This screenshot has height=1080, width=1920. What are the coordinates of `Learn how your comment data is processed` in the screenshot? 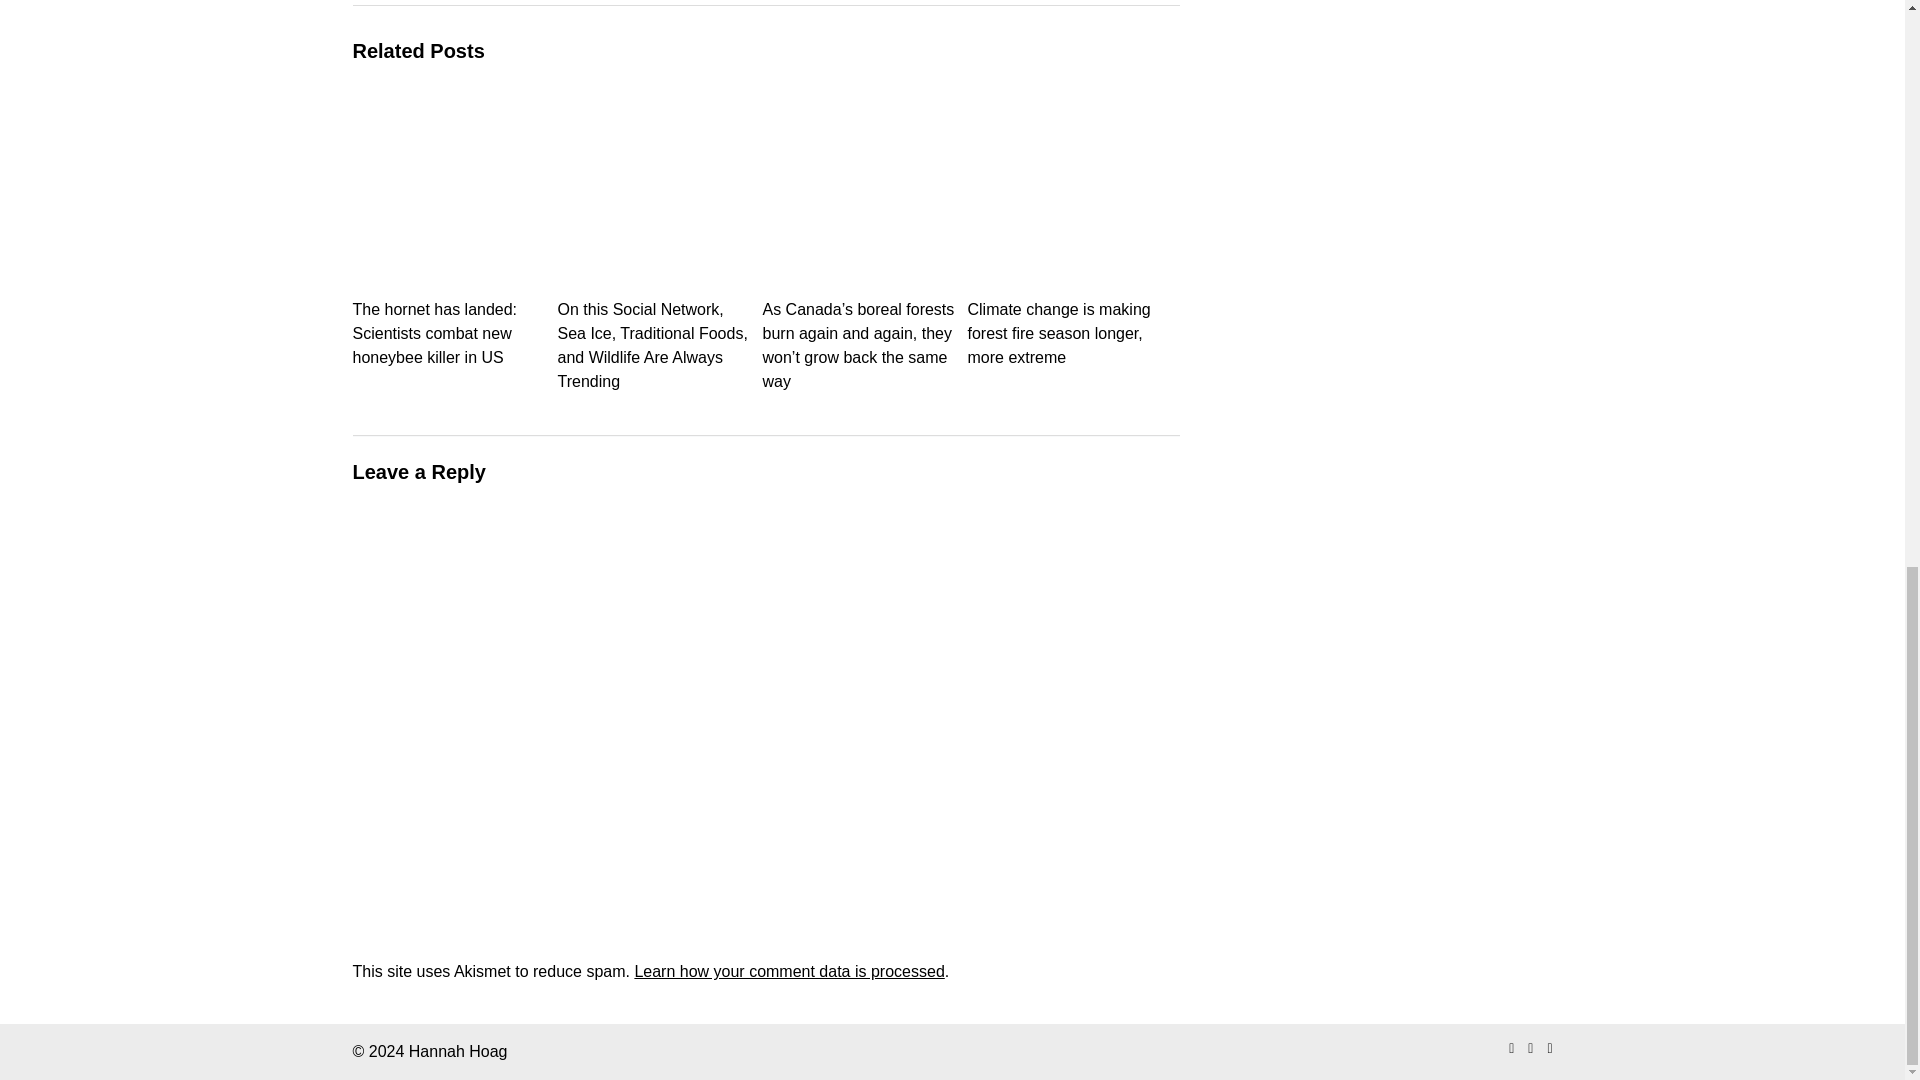 It's located at (788, 971).